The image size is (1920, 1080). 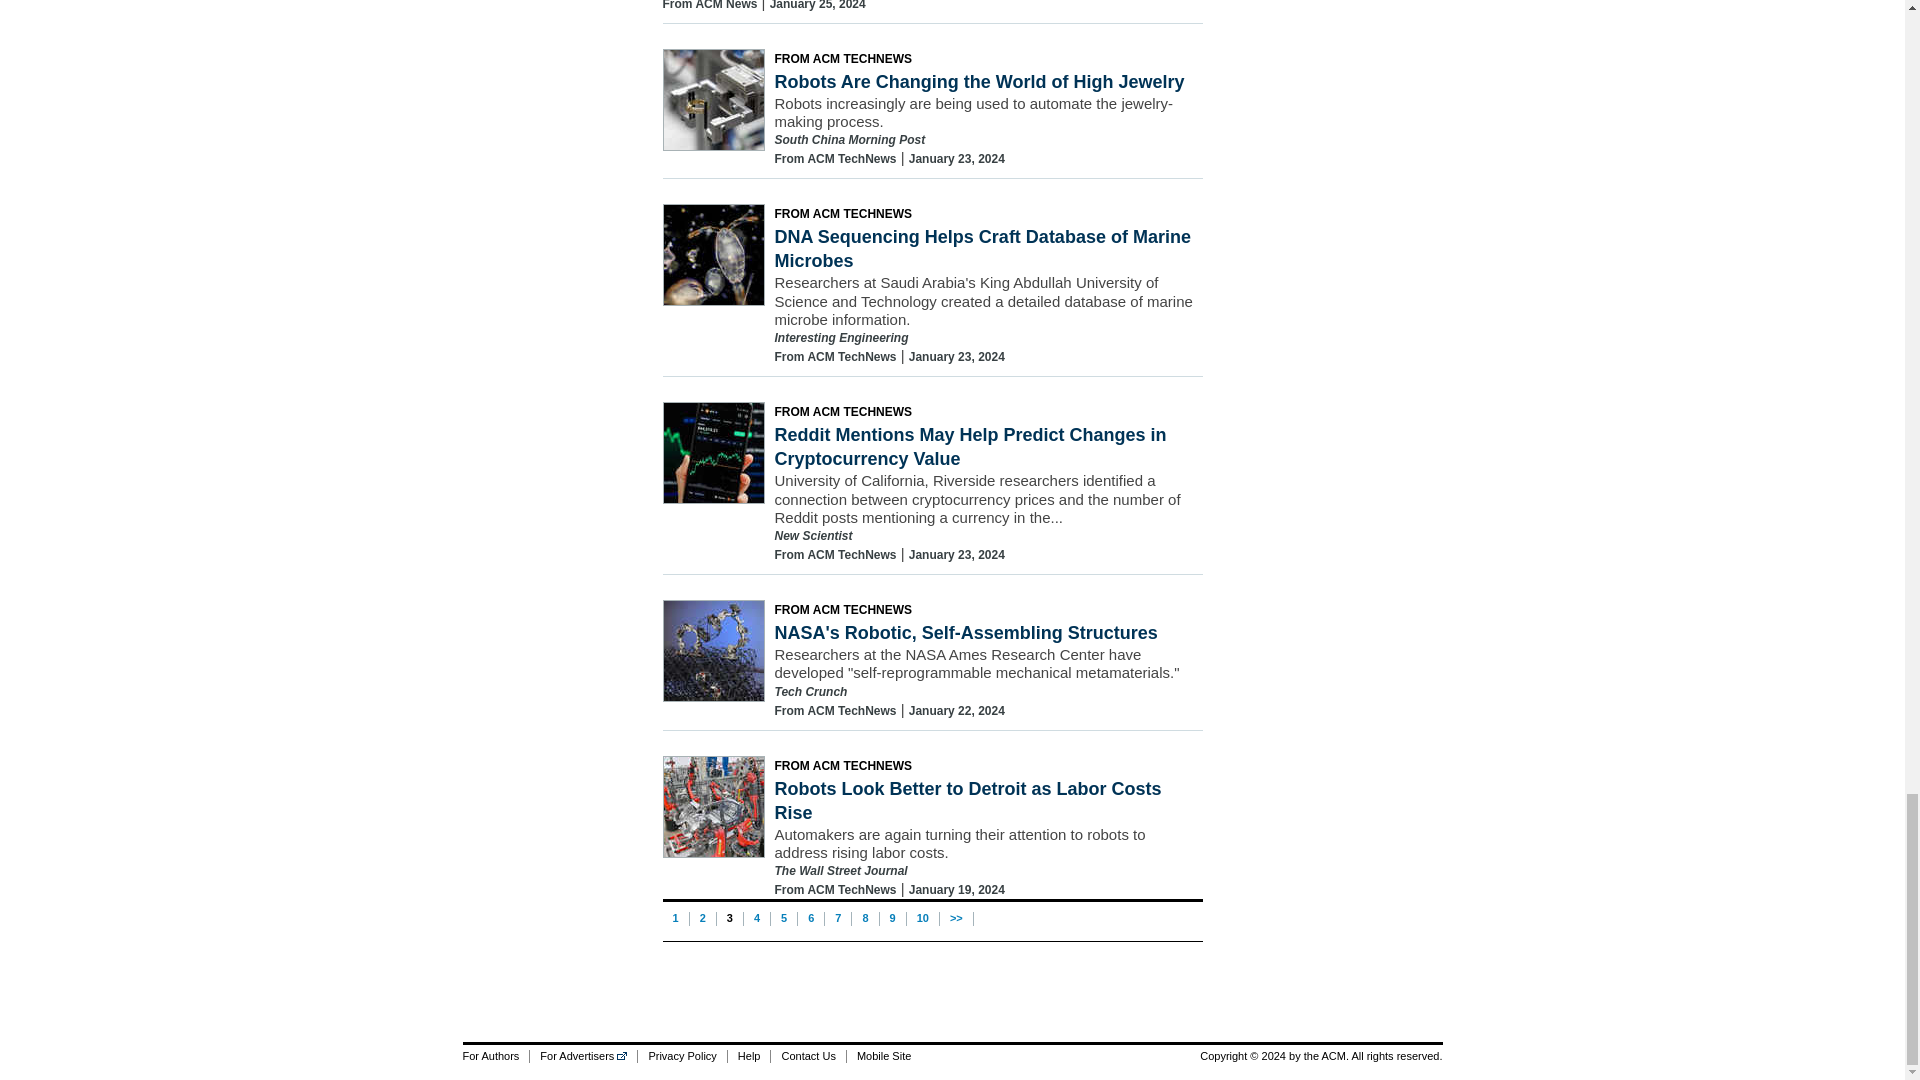 I want to click on Privacy Policy, so click(x=681, y=1056).